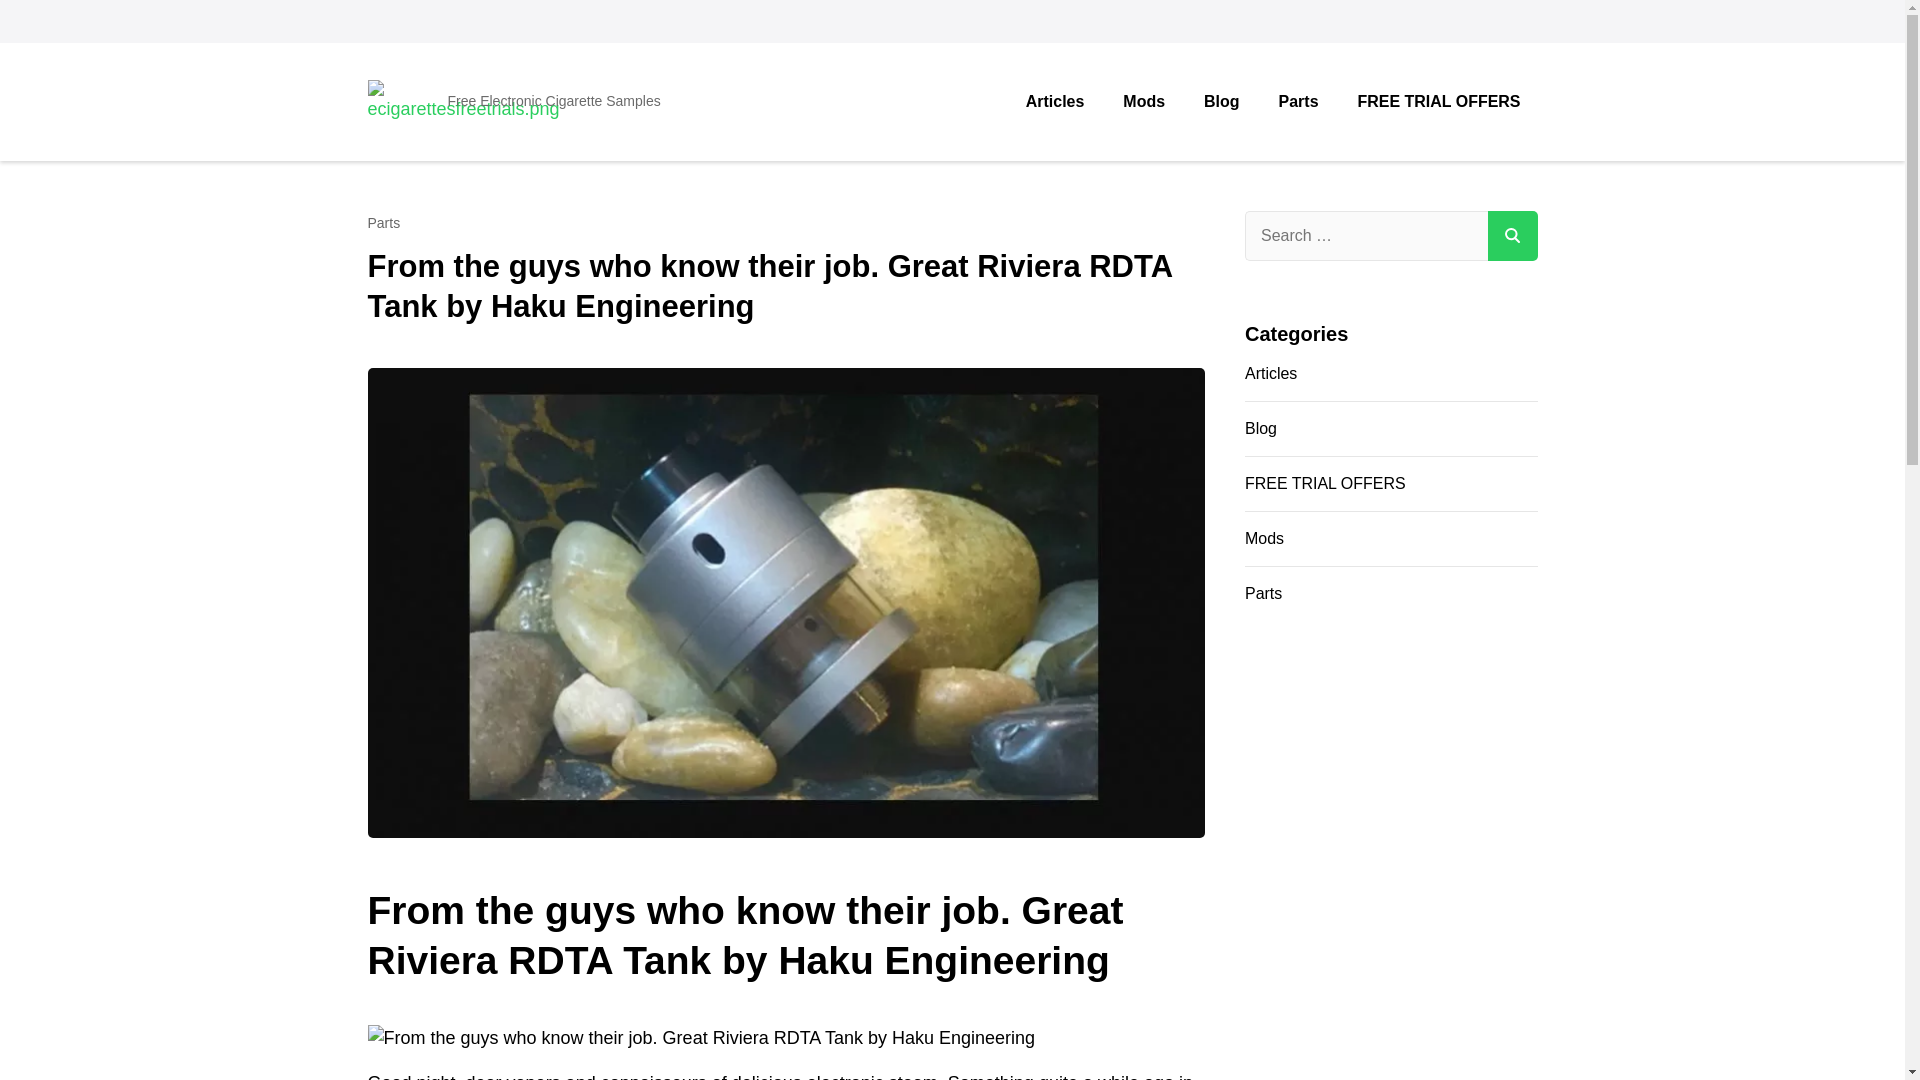 The height and width of the screenshot is (1080, 1920). Describe the element at coordinates (1390, 373) in the screenshot. I see `Articles` at that location.